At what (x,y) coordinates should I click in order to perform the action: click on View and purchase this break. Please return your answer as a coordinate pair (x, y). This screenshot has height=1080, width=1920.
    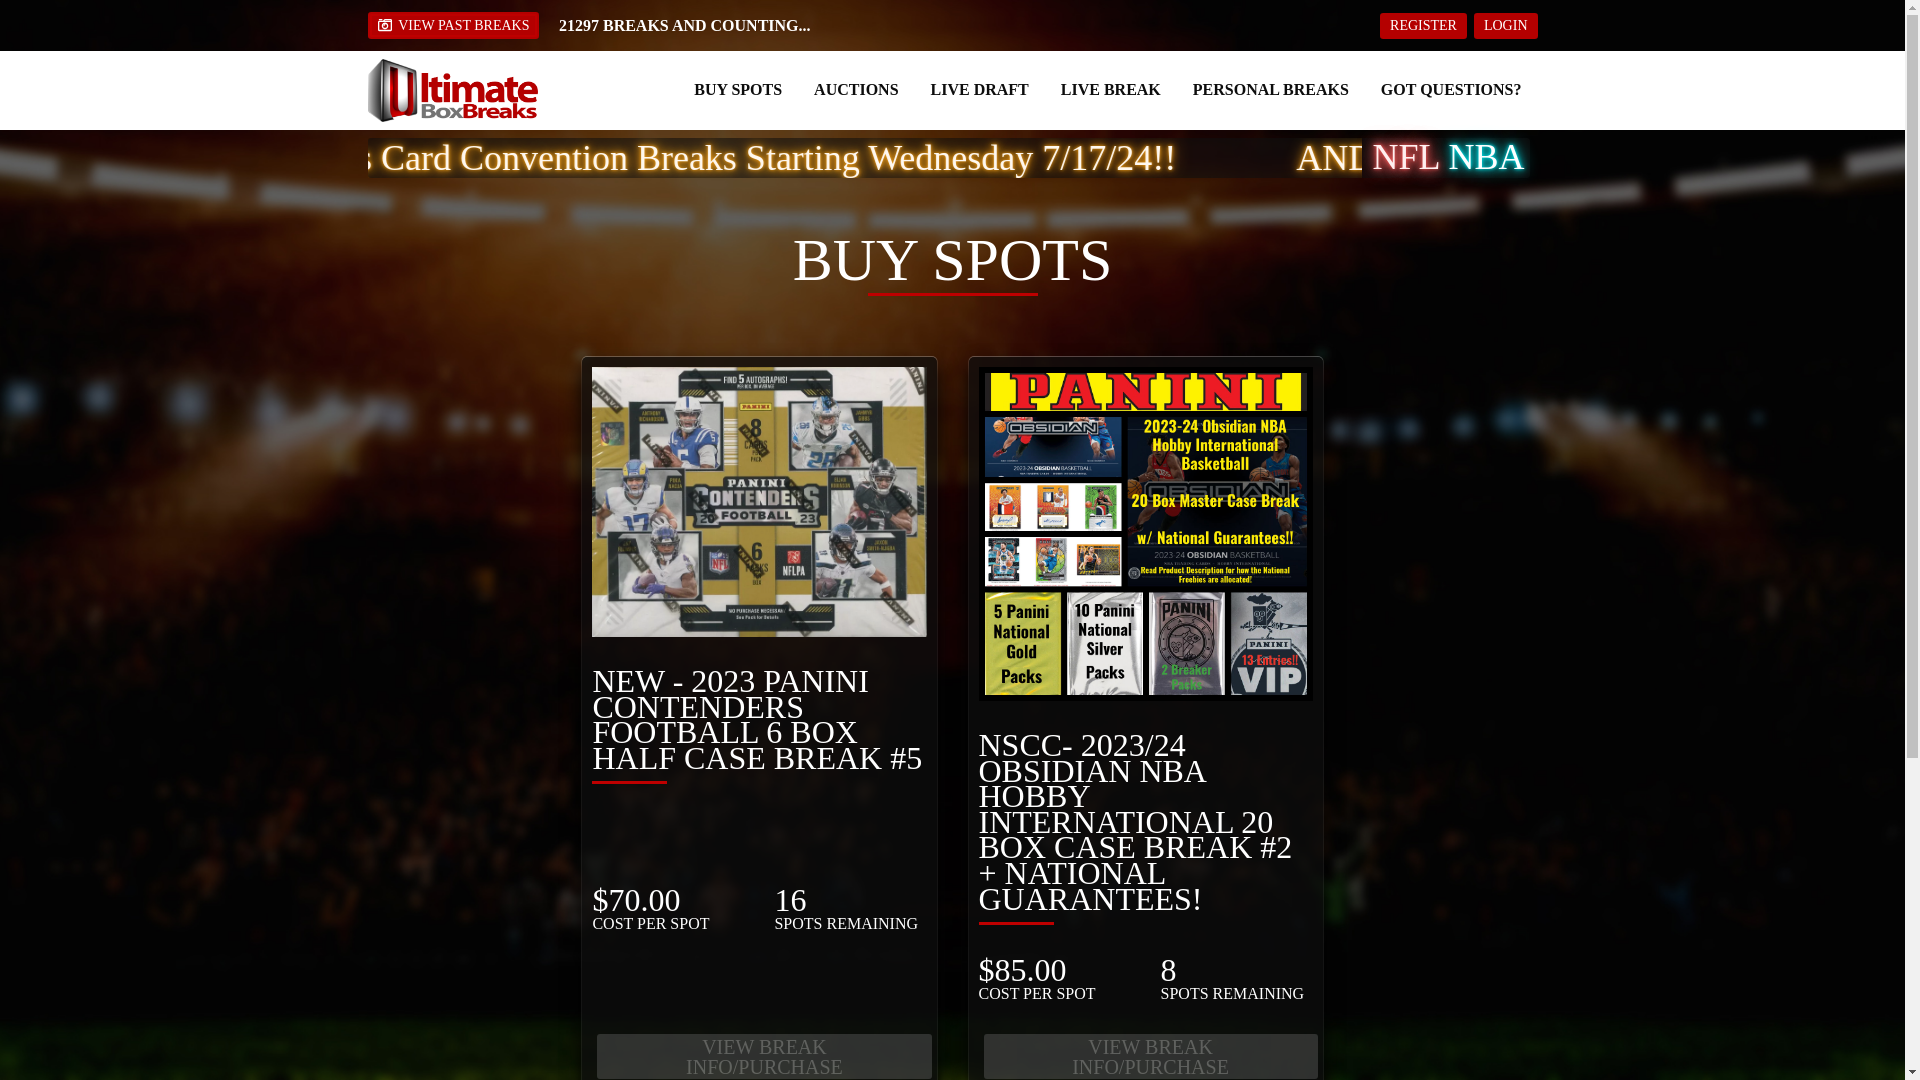
    Looking at the image, I should click on (764, 1056).